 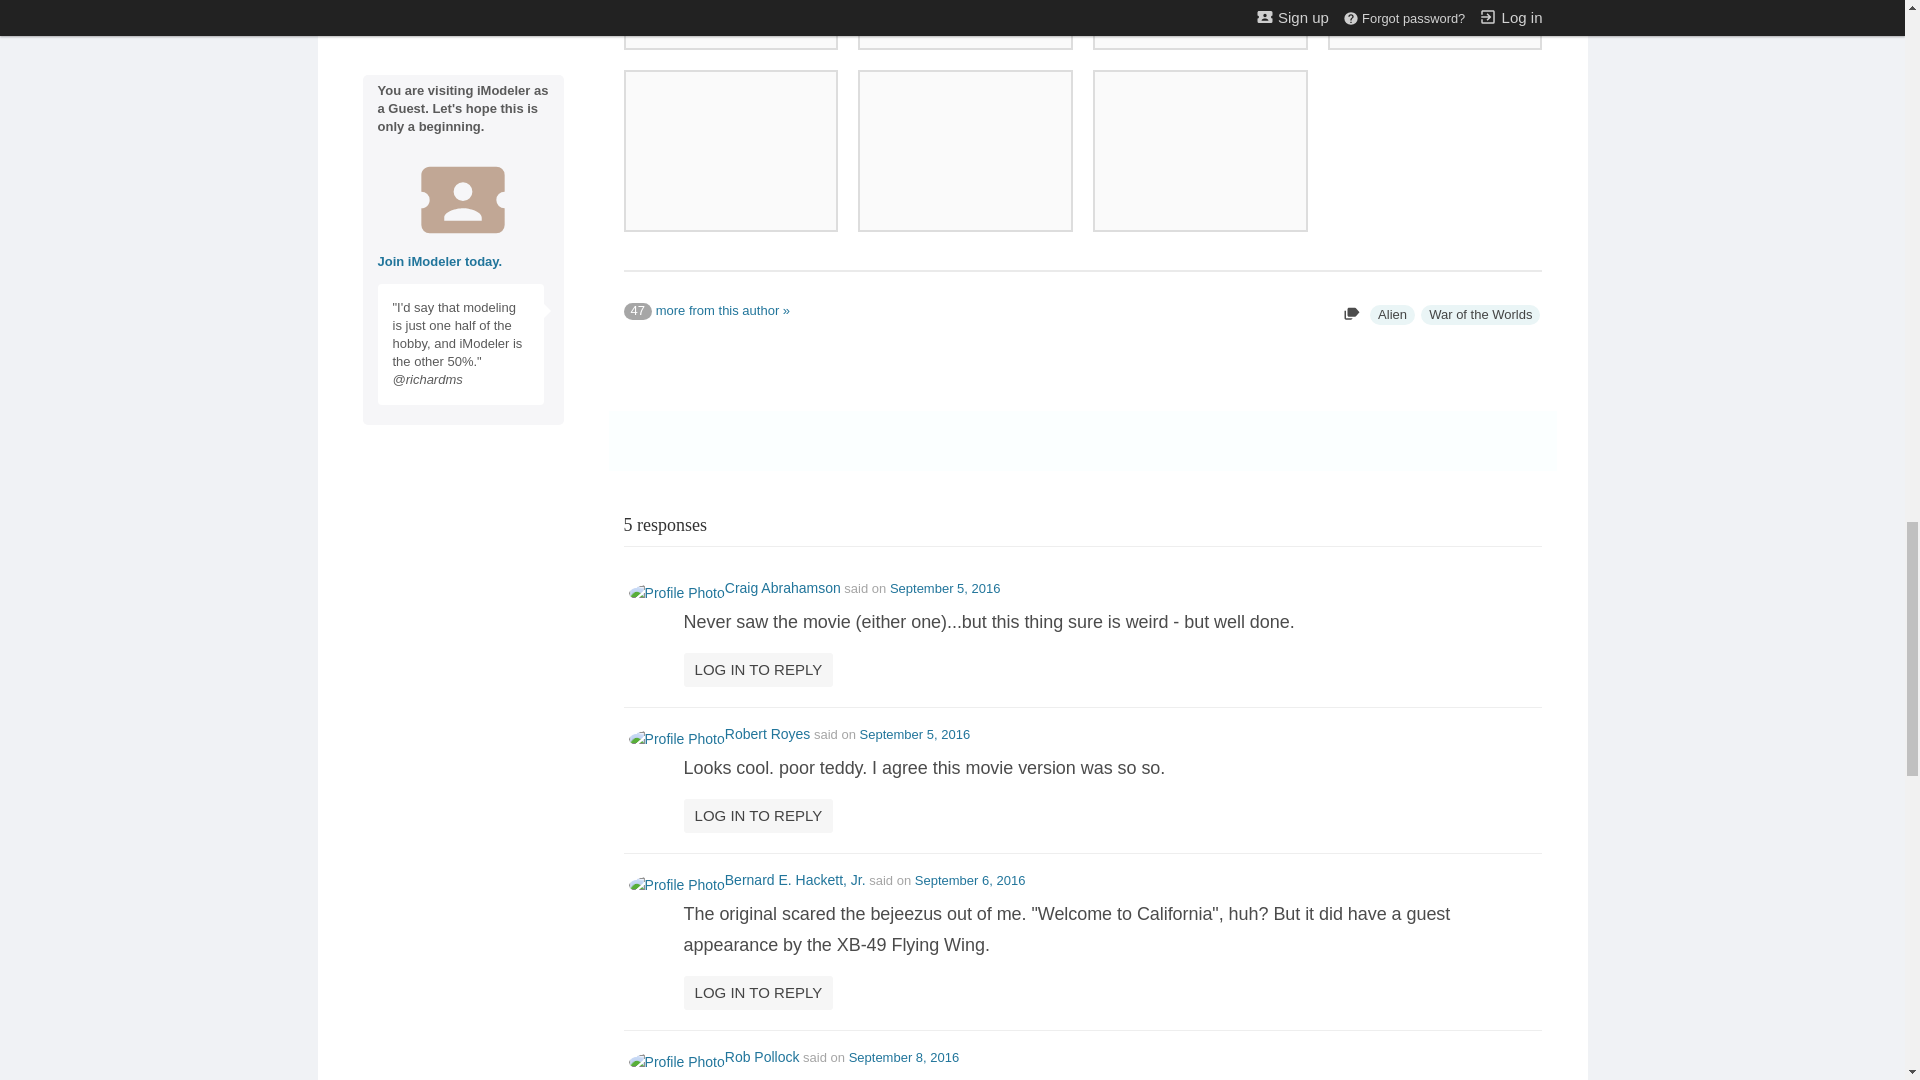 I want to click on War of the Worlds, so click(x=1480, y=314).